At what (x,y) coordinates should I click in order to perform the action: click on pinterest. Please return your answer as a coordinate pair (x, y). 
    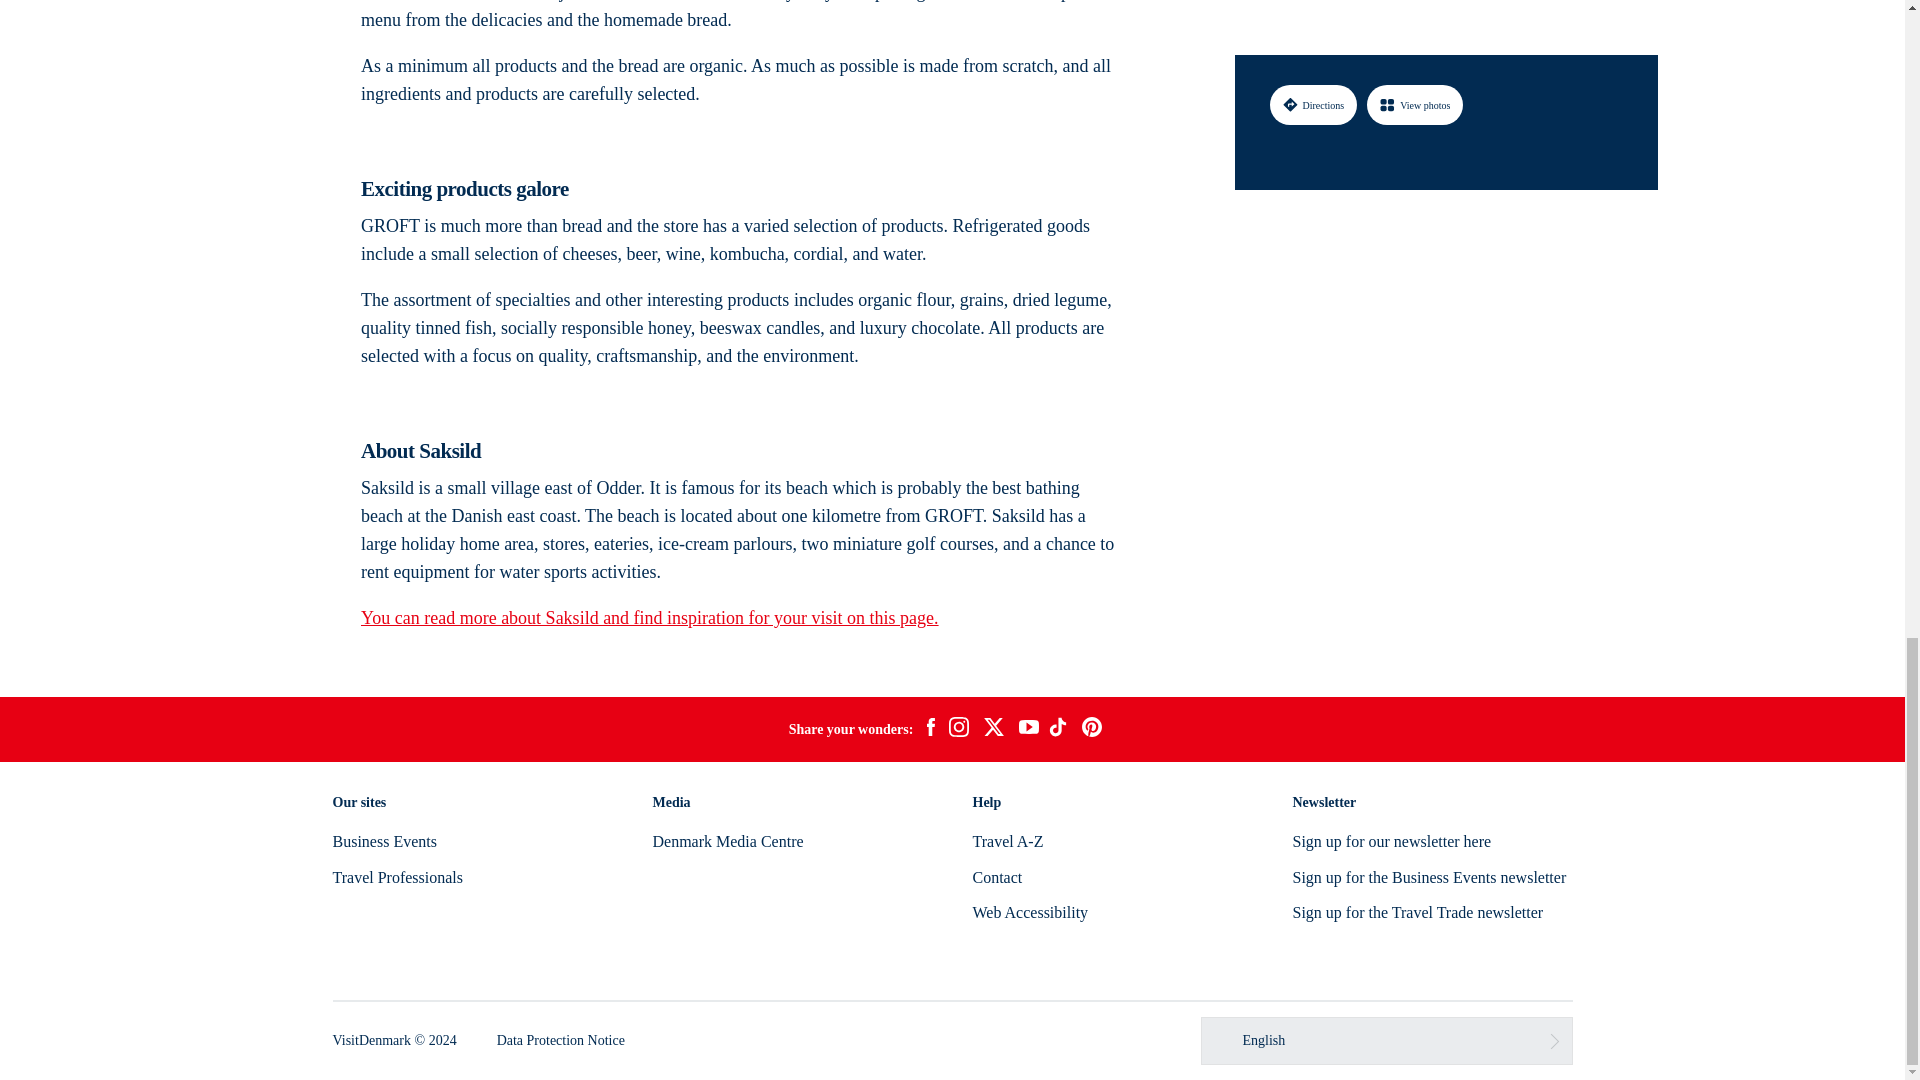
    Looking at the image, I should click on (1092, 730).